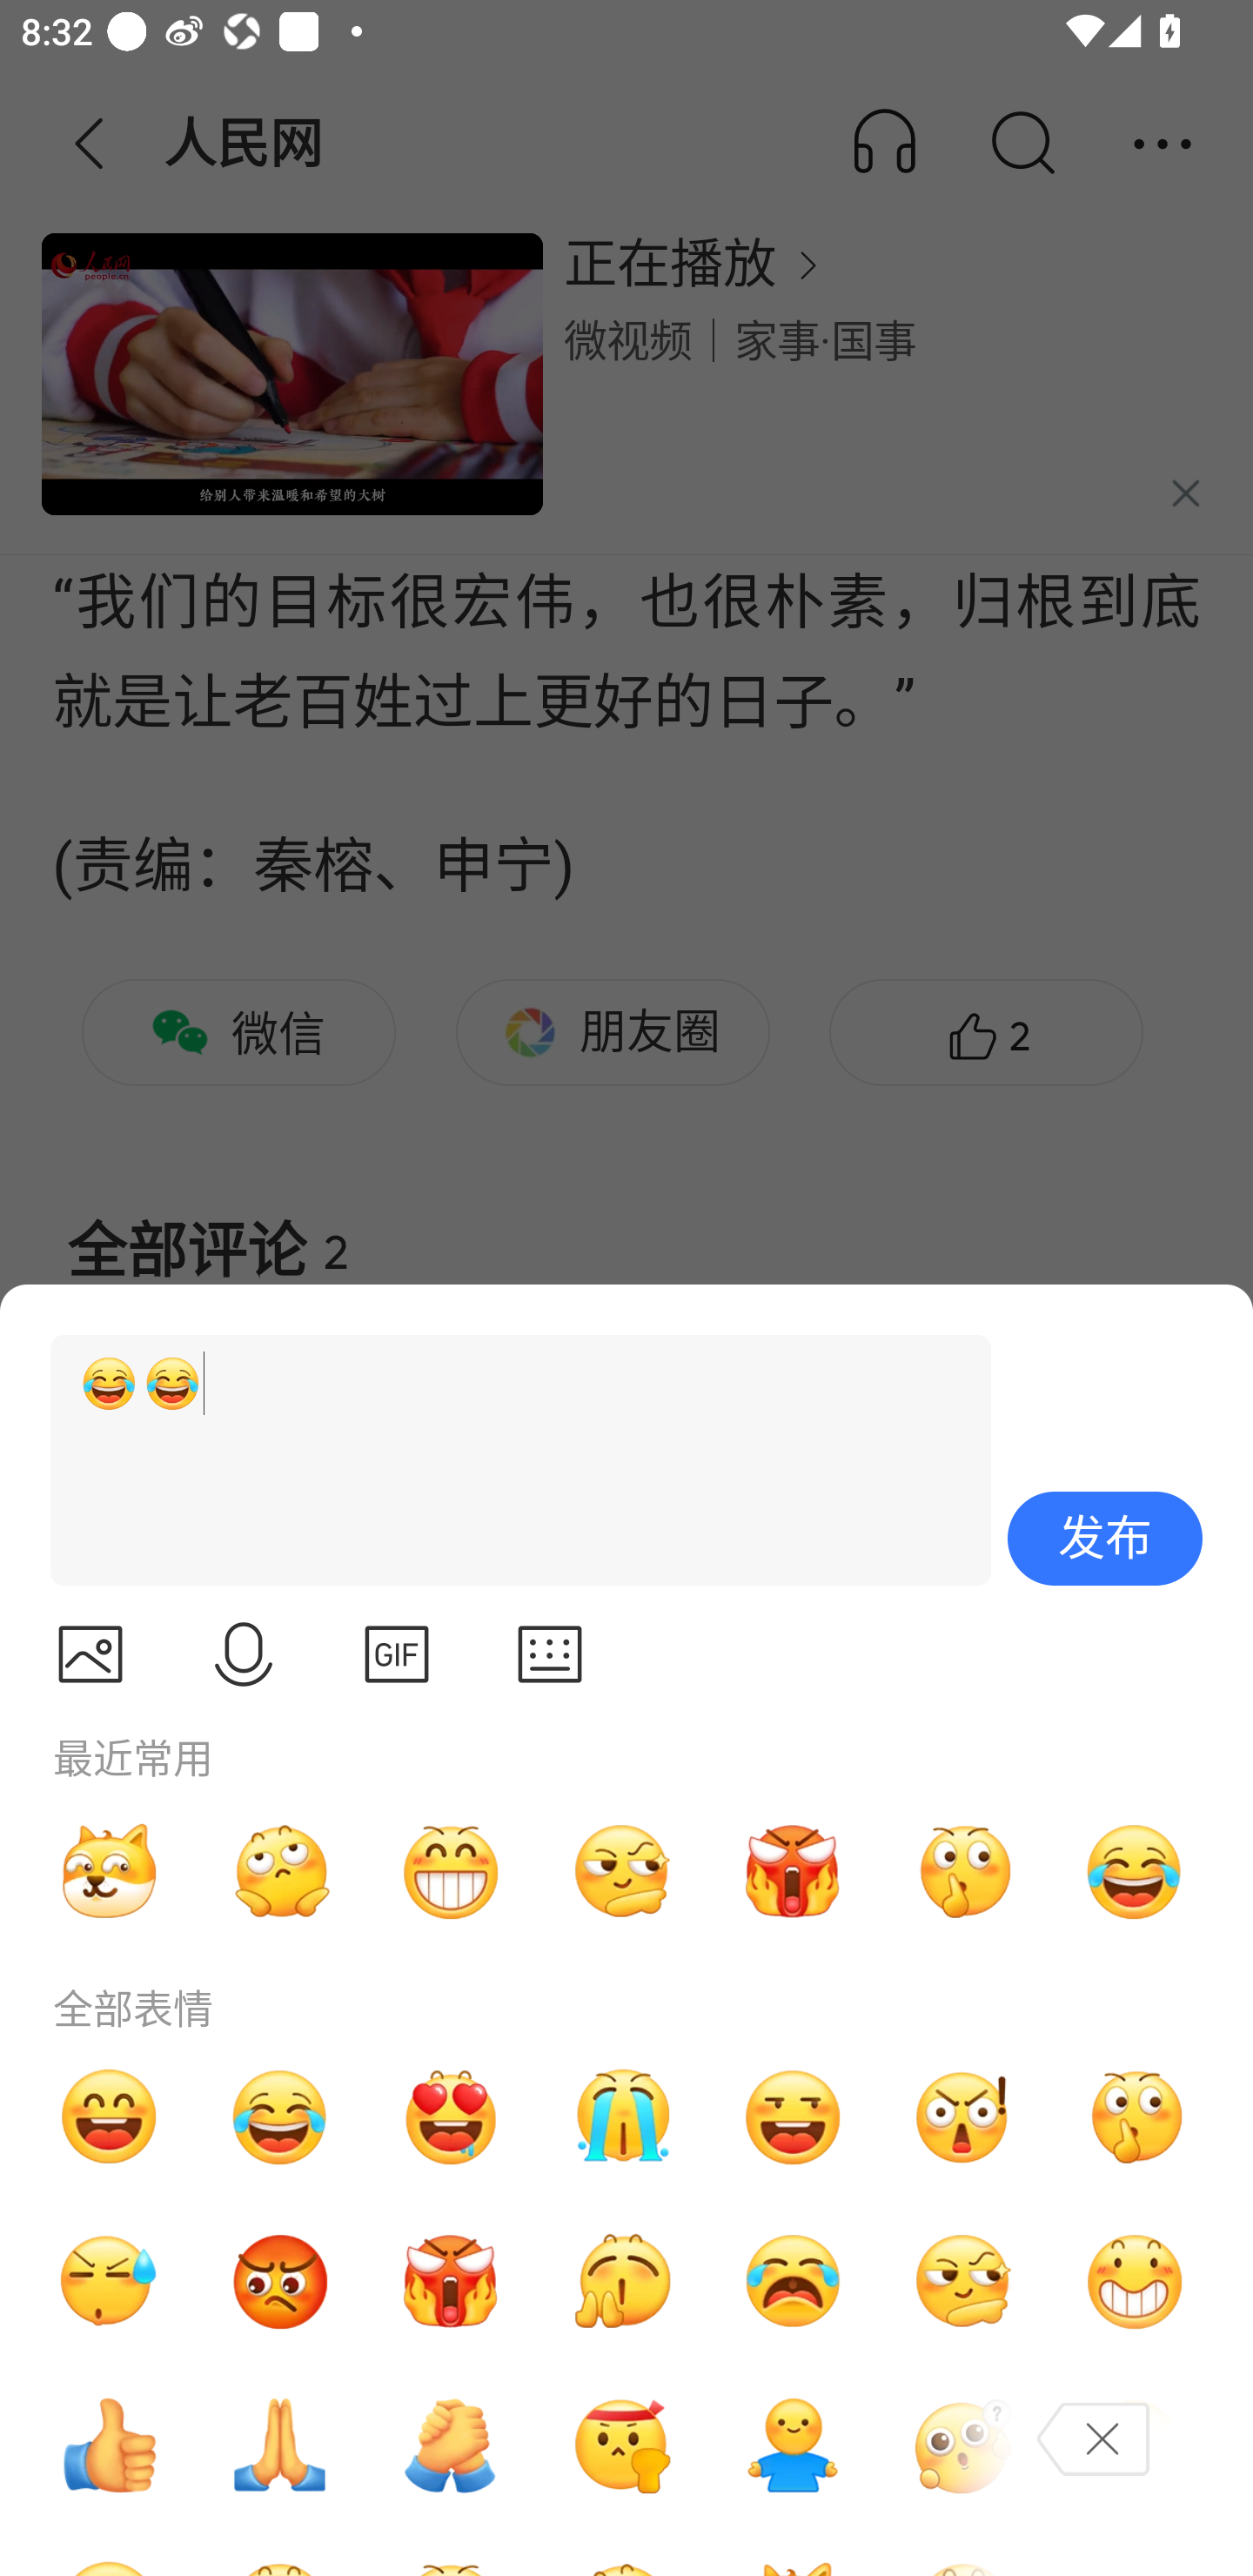 The image size is (1253, 2576). What do you see at coordinates (280, 1871) in the screenshot?
I see `无聊` at bounding box center [280, 1871].